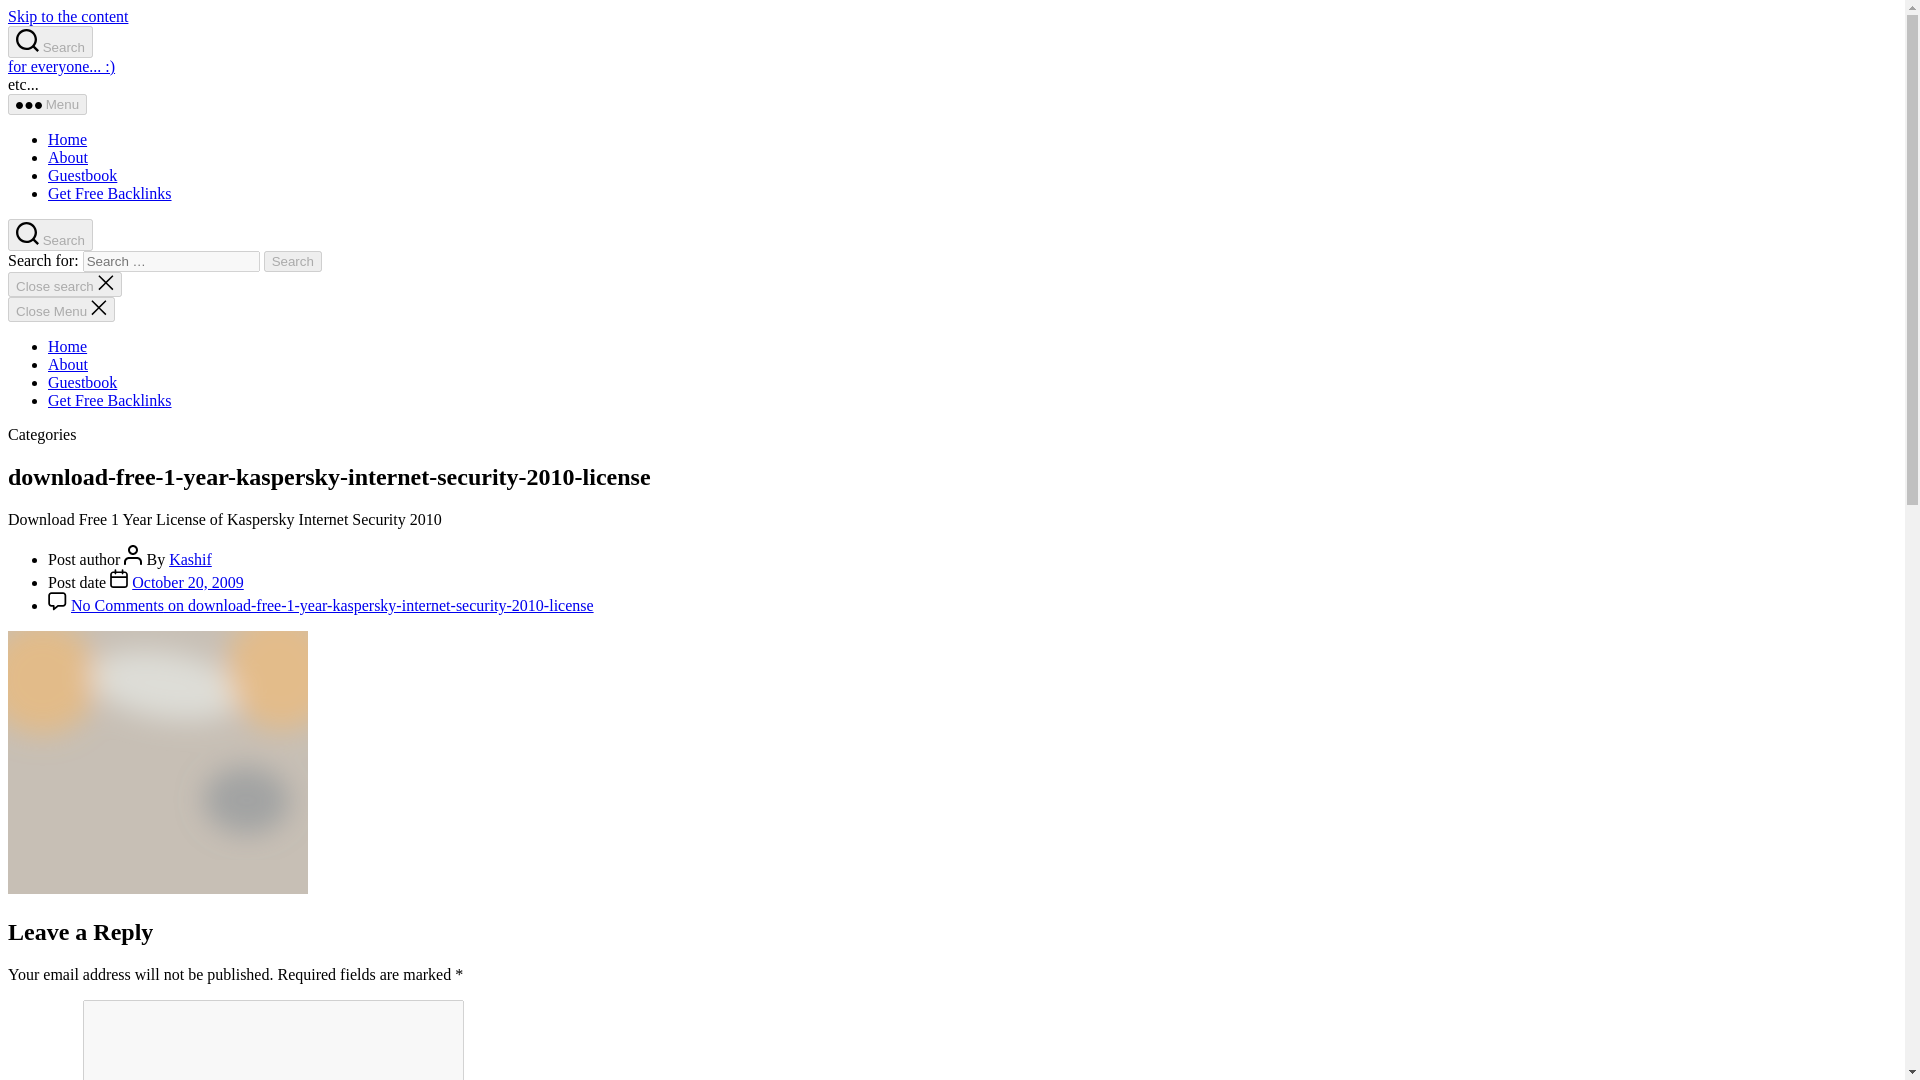 The width and height of the screenshot is (1920, 1080). Describe the element at coordinates (68, 158) in the screenshot. I see `About` at that location.